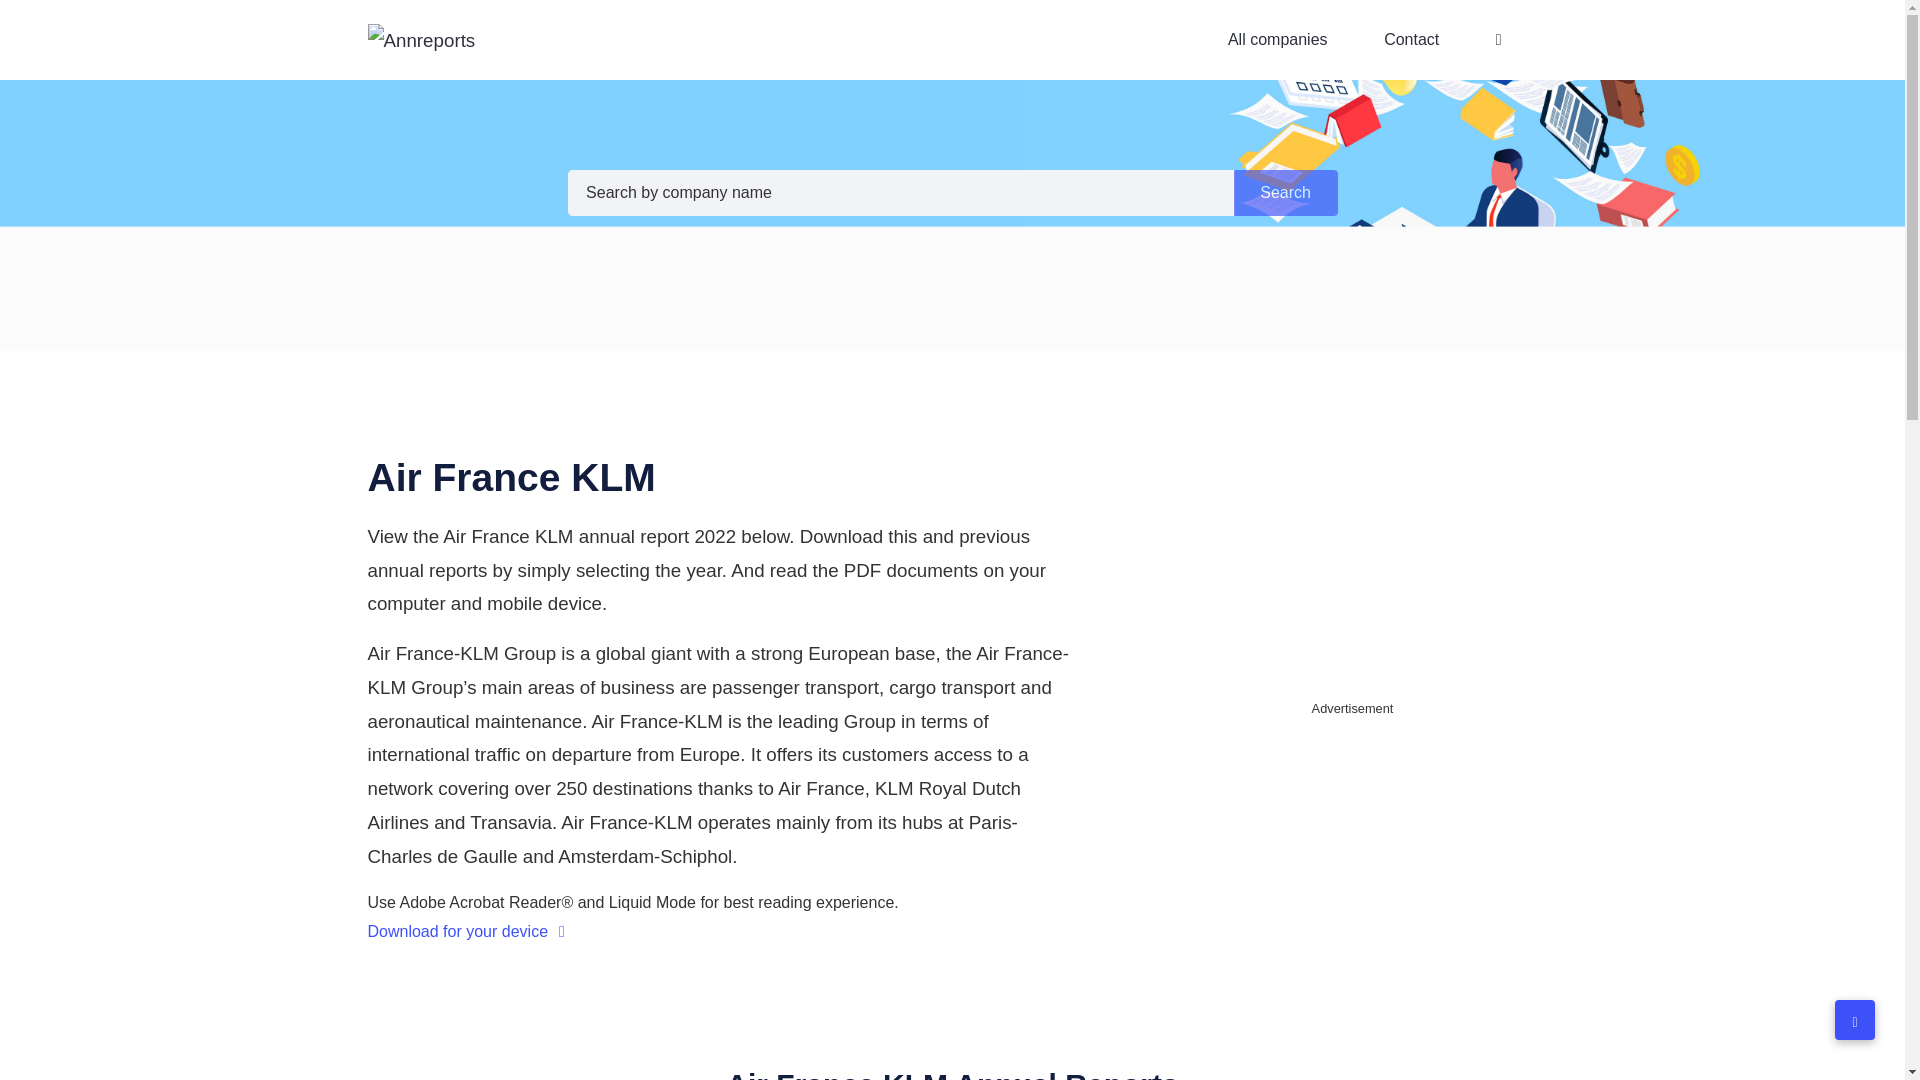  What do you see at coordinates (1277, 40) in the screenshot?
I see `All companies` at bounding box center [1277, 40].